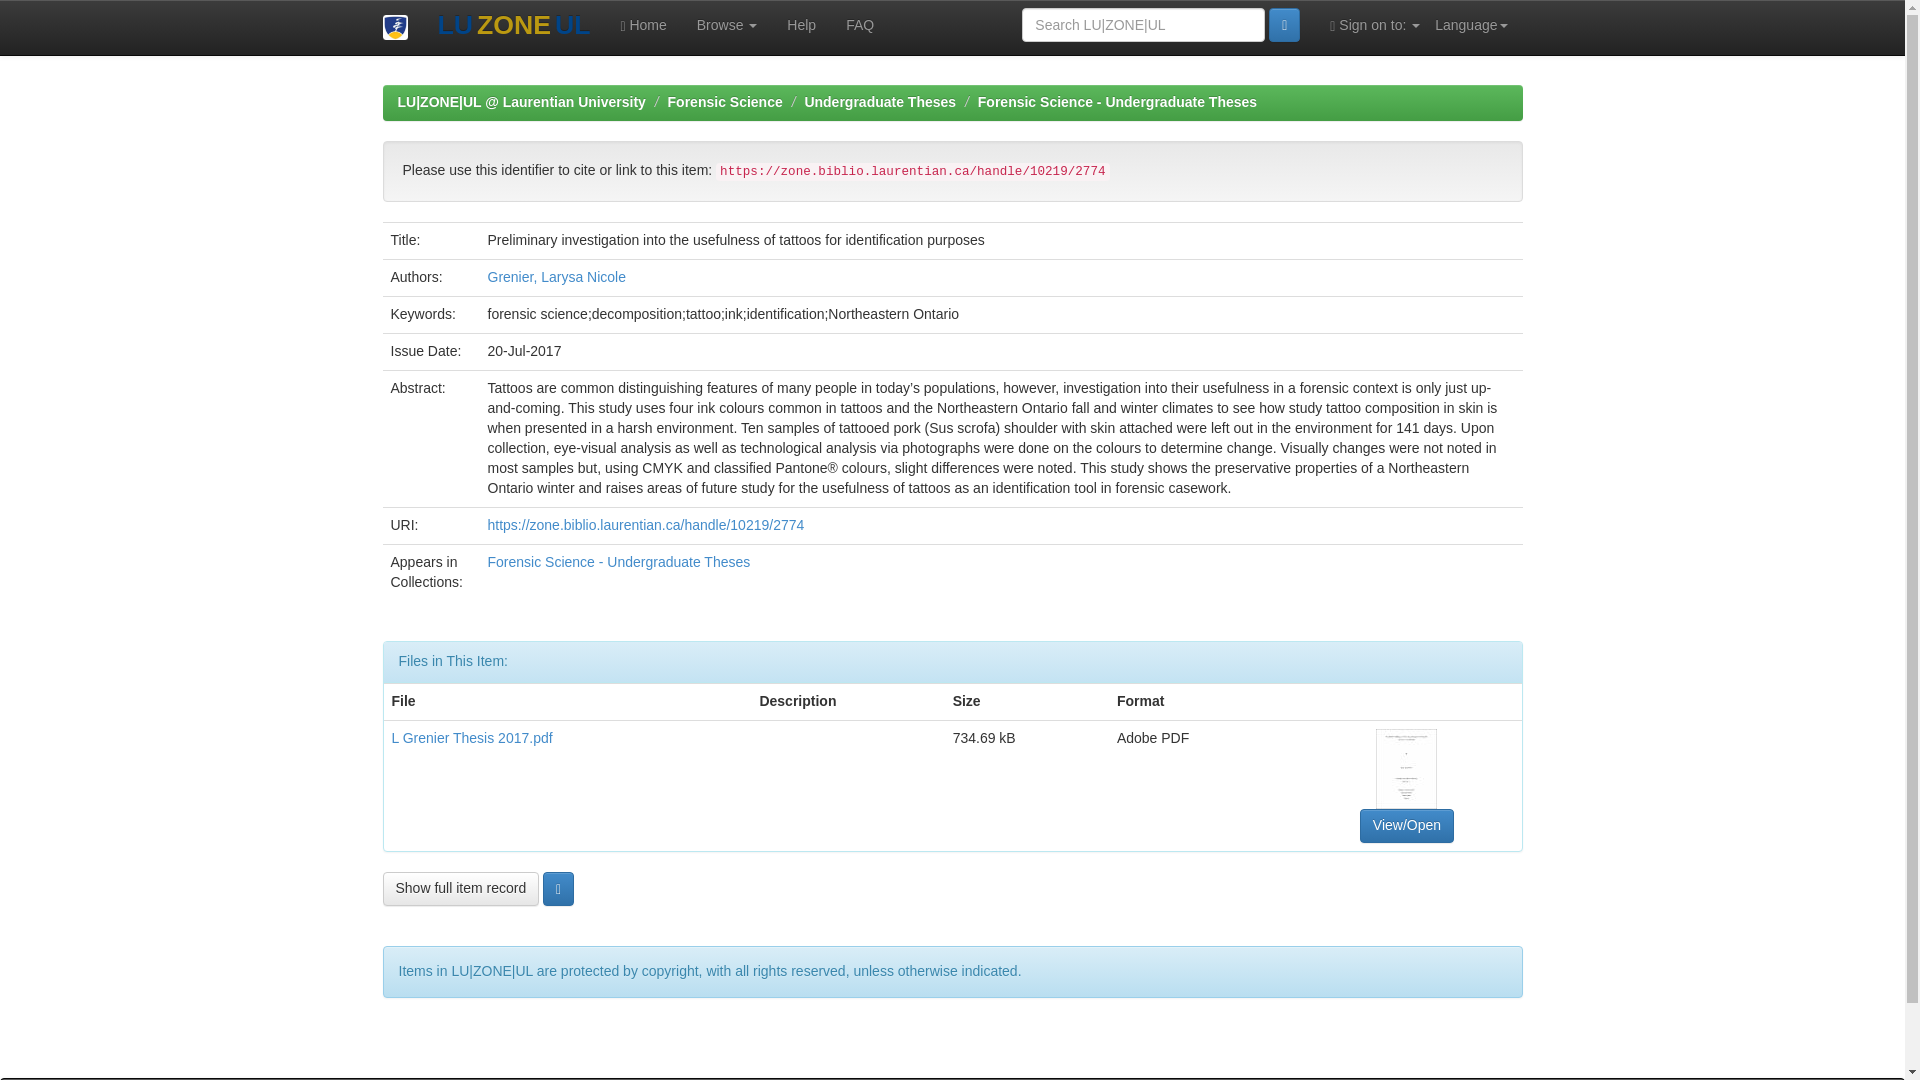 The width and height of the screenshot is (1920, 1080). I want to click on Forensic Science, so click(726, 102).